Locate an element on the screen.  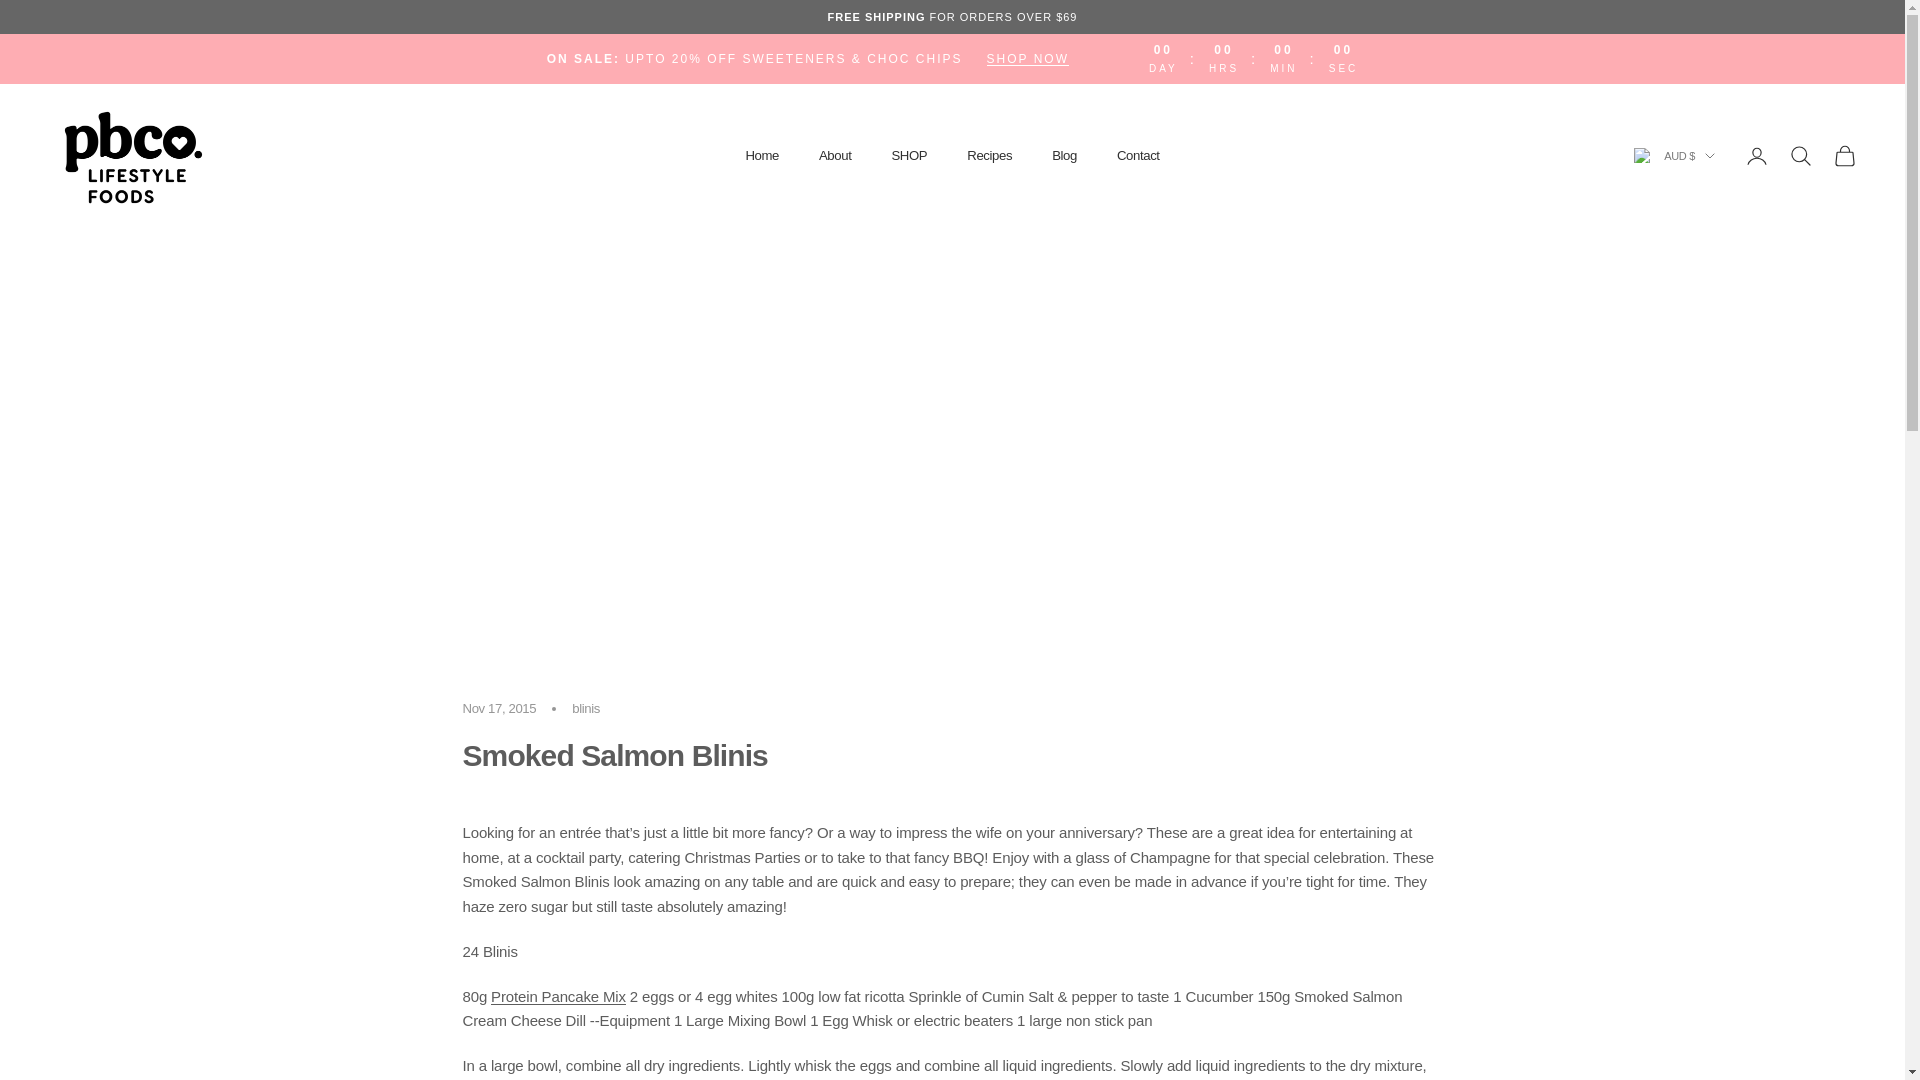
SHOP NOW is located at coordinates (1026, 58).